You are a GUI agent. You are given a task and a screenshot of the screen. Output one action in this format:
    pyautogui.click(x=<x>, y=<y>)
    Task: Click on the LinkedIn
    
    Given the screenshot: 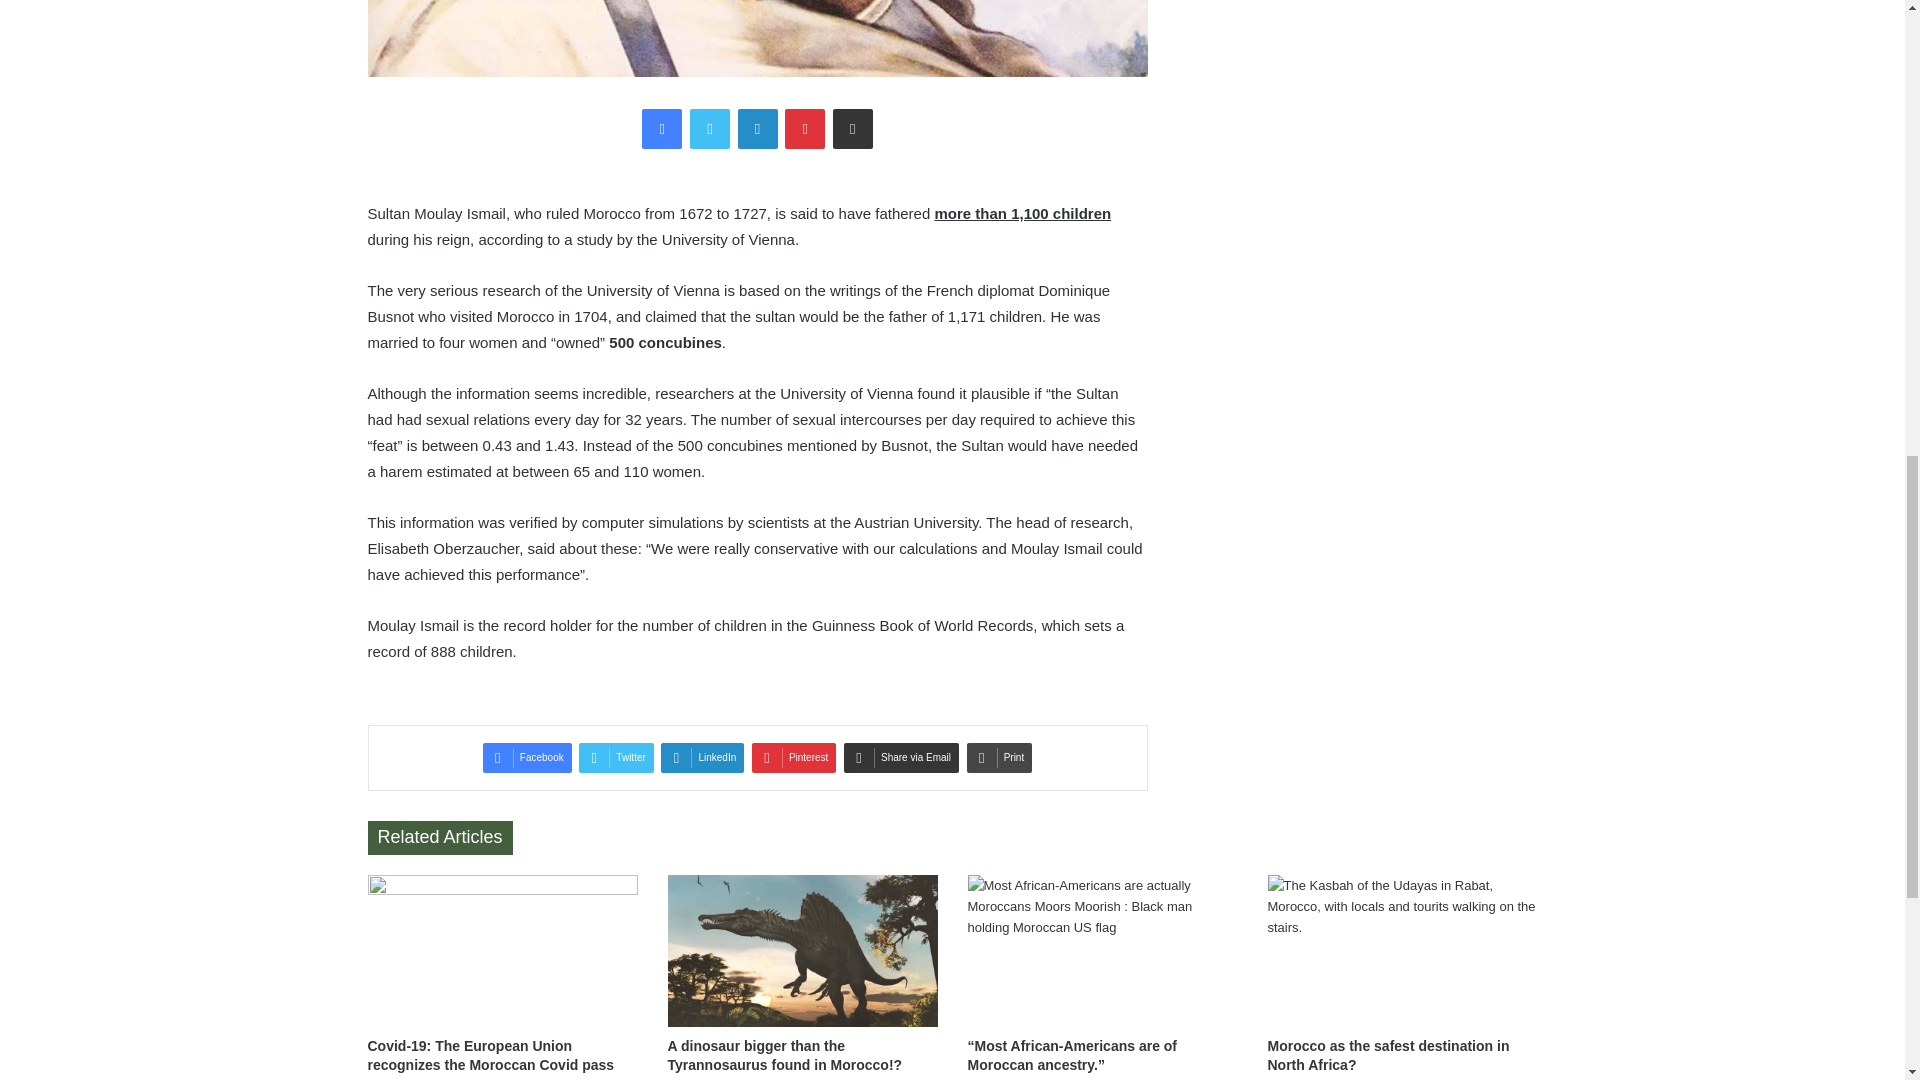 What is the action you would take?
    pyautogui.click(x=702, y=758)
    